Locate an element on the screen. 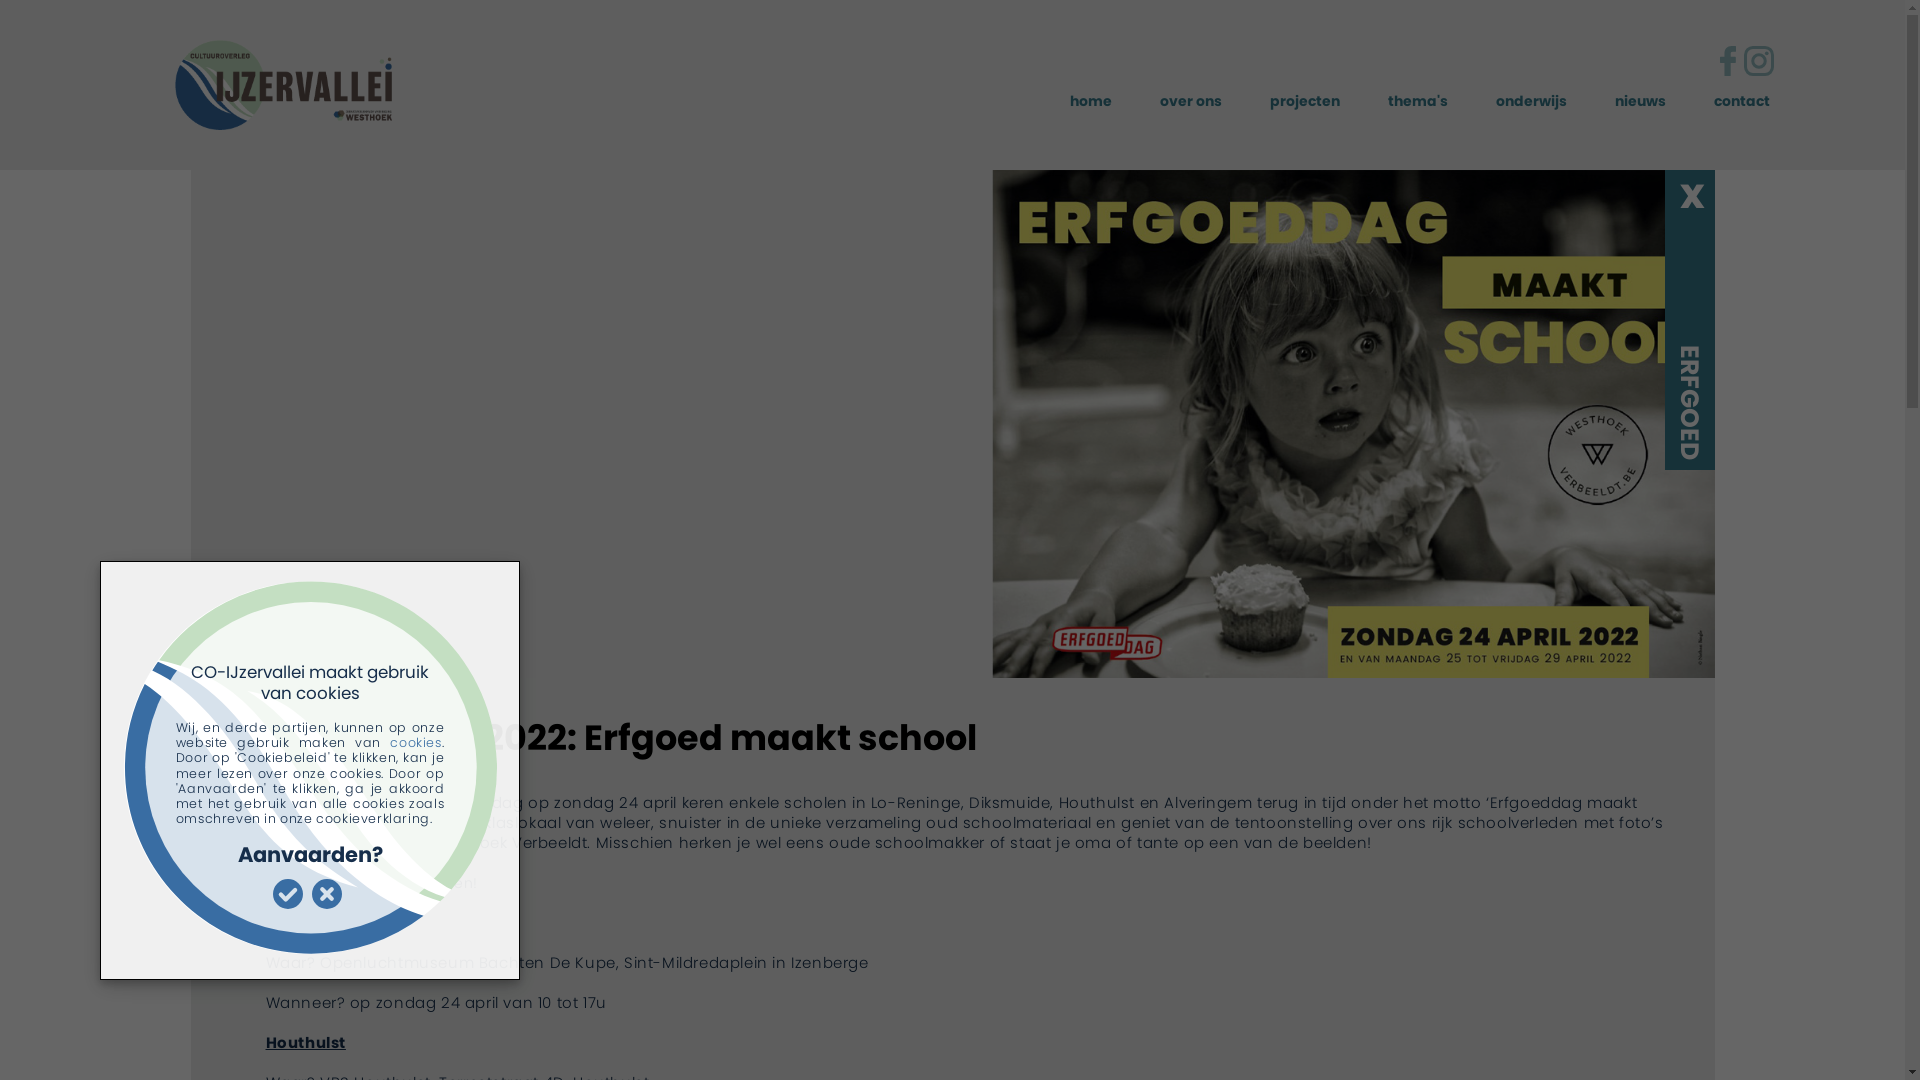 This screenshot has height=1080, width=1920. onderwijs is located at coordinates (1532, 102).